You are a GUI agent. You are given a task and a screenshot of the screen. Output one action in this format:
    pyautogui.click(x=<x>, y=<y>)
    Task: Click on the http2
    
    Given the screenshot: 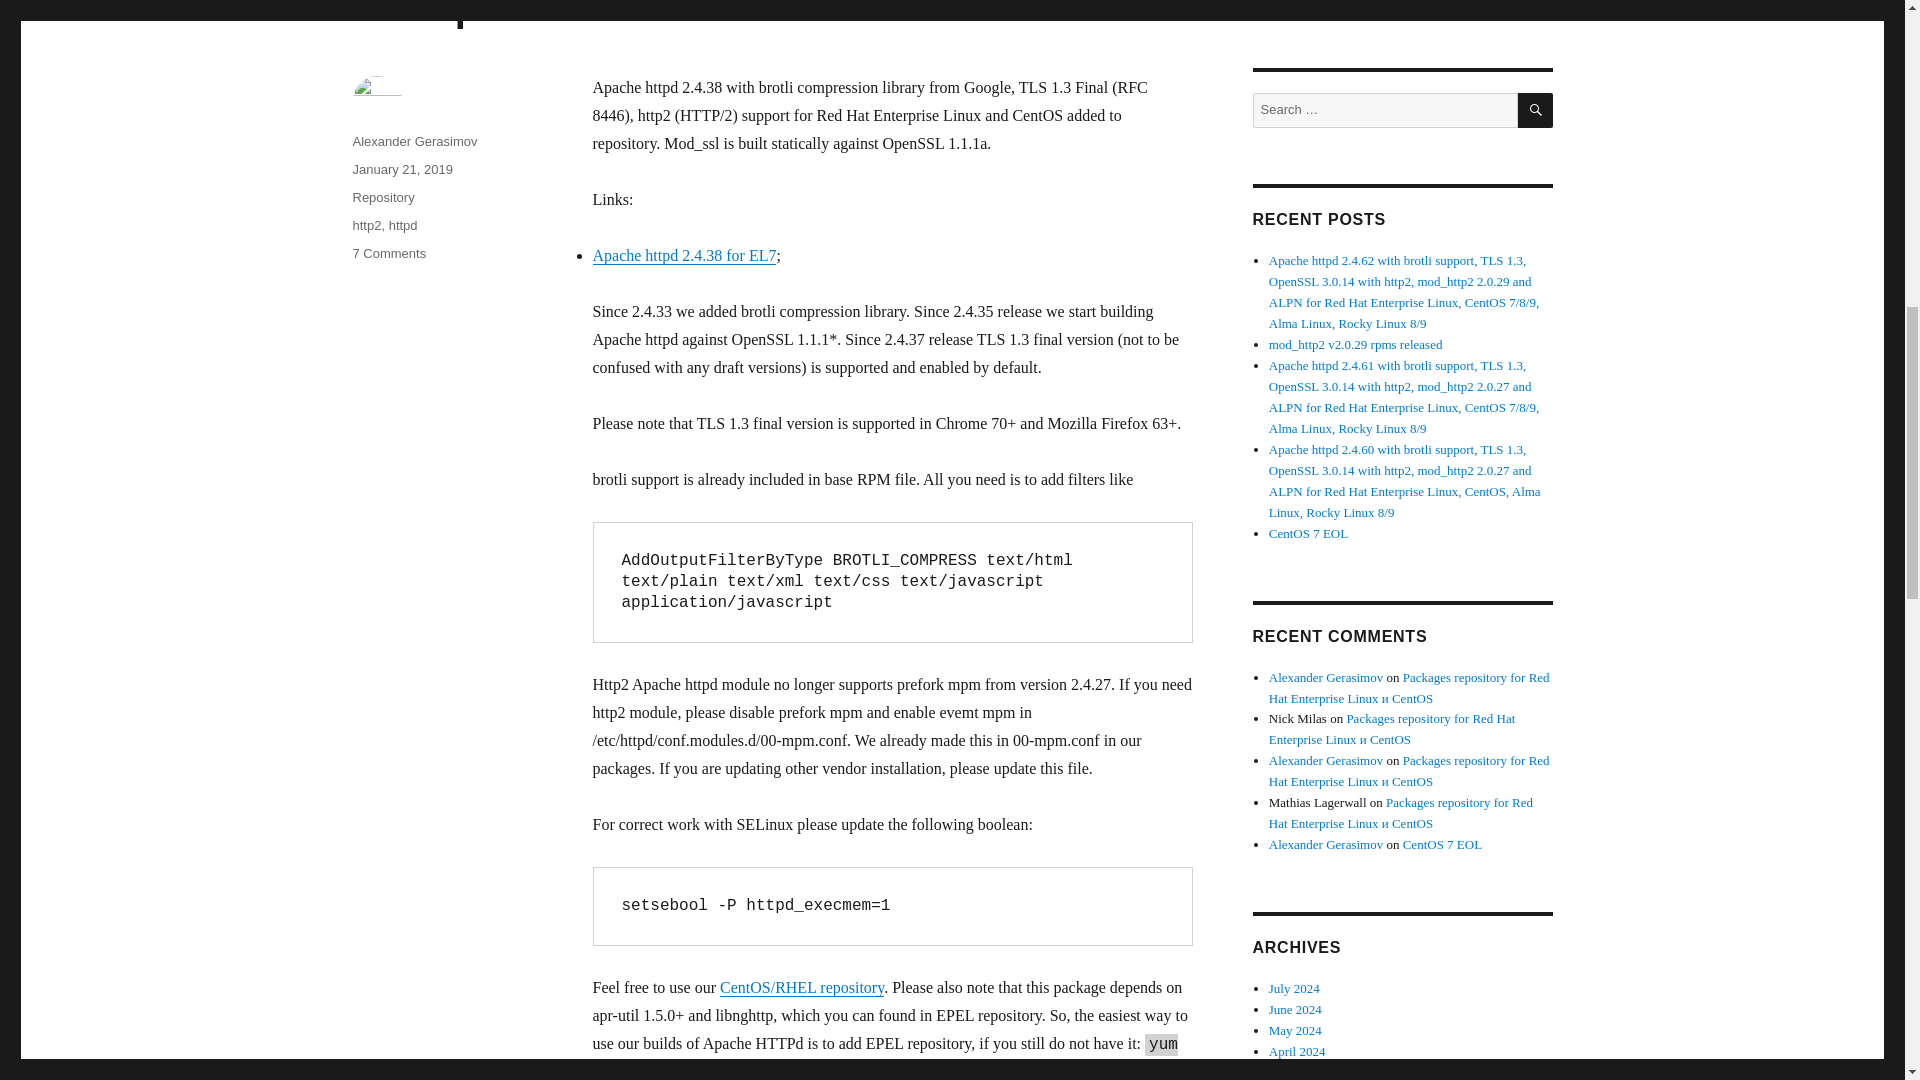 What is the action you would take?
    pyautogui.click(x=366, y=226)
    